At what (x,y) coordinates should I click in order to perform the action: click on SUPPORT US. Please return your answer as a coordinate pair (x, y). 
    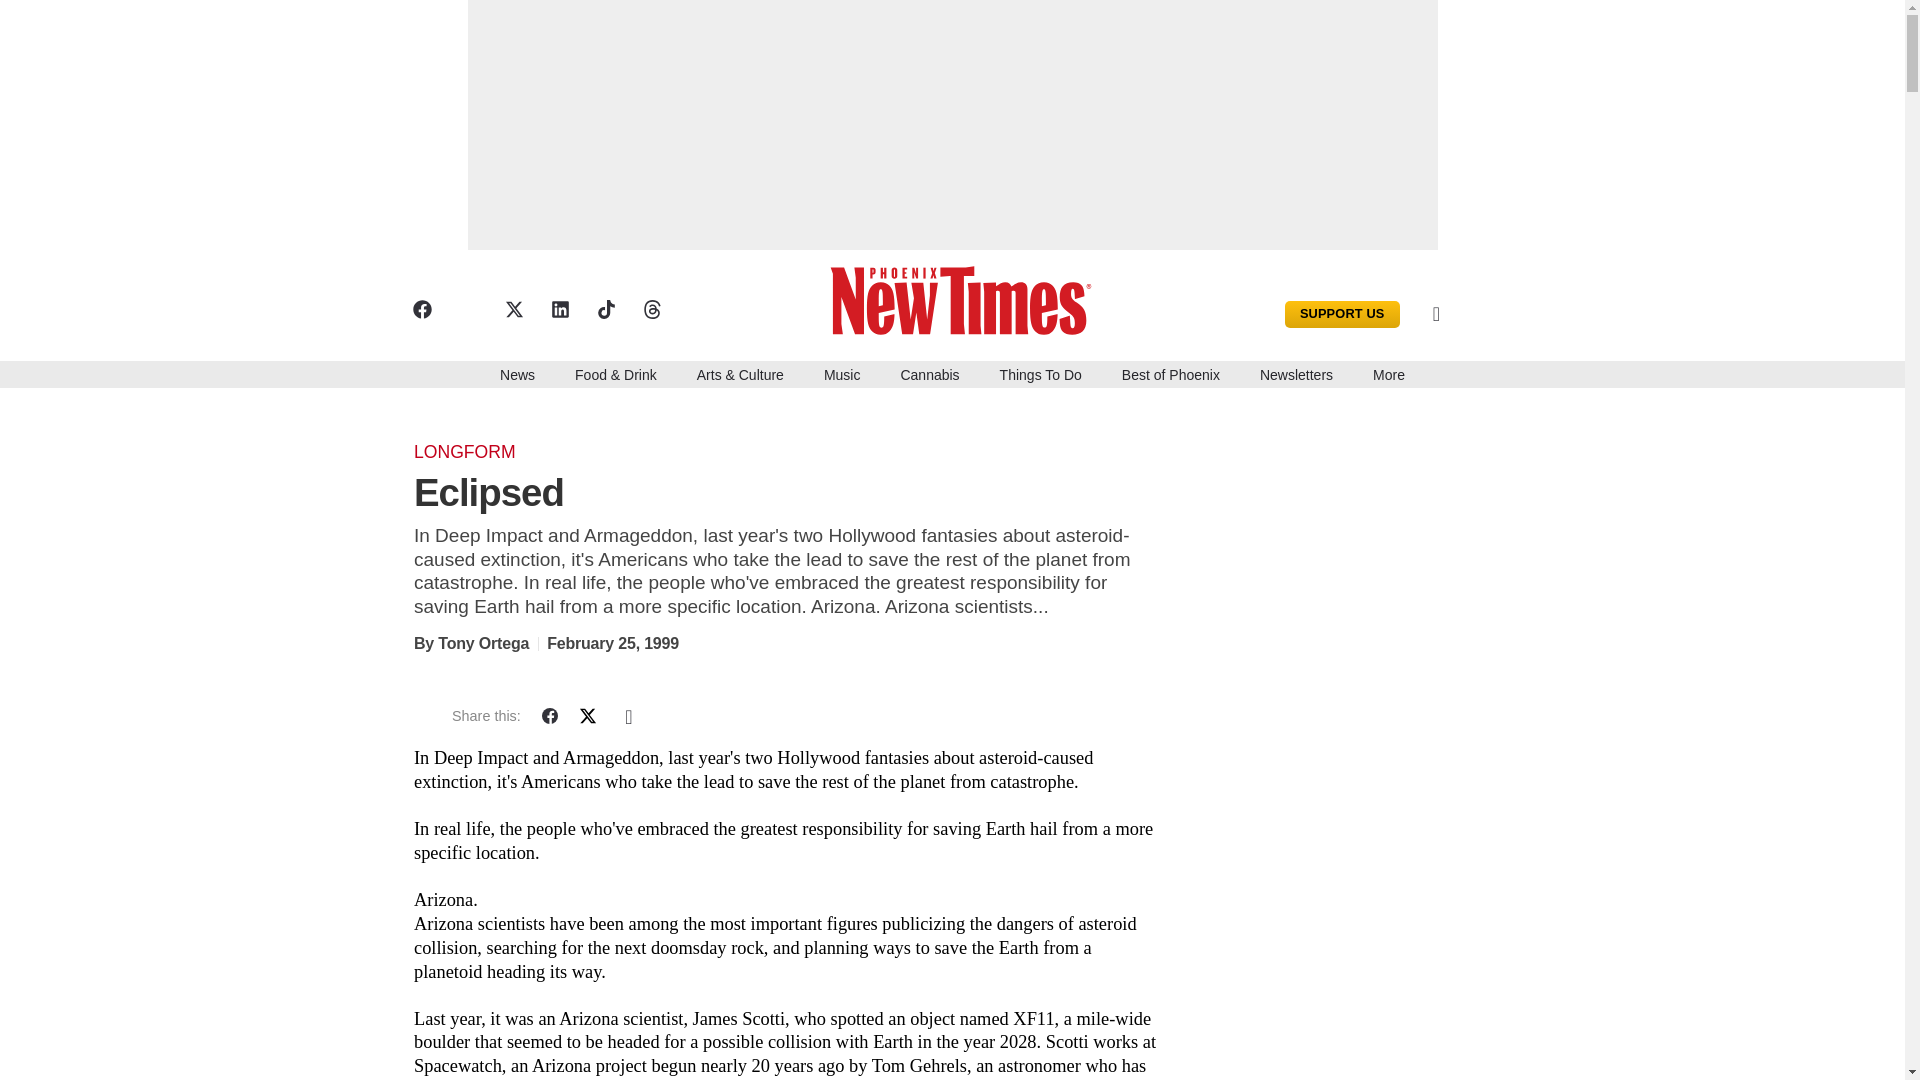
    Looking at the image, I should click on (1342, 314).